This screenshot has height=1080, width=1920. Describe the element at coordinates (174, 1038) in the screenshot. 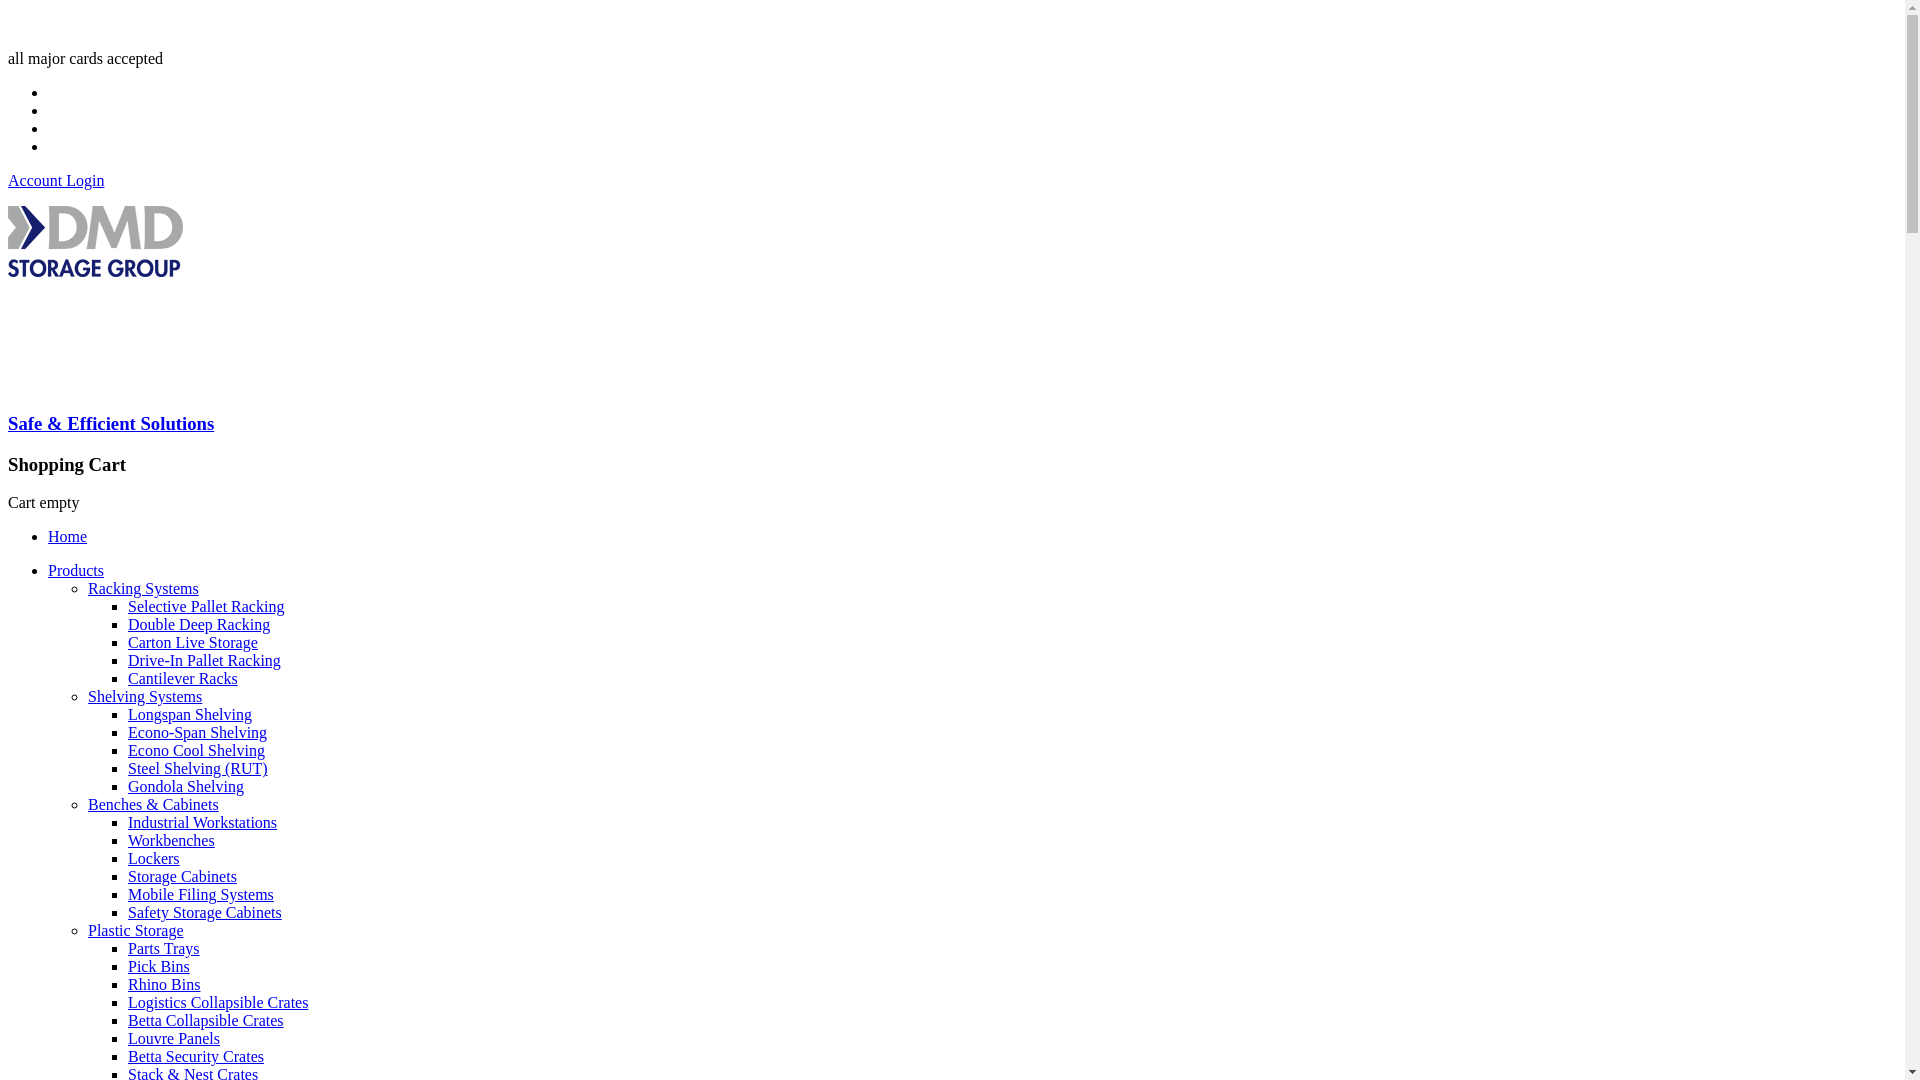

I see `Louvre Panels` at that location.